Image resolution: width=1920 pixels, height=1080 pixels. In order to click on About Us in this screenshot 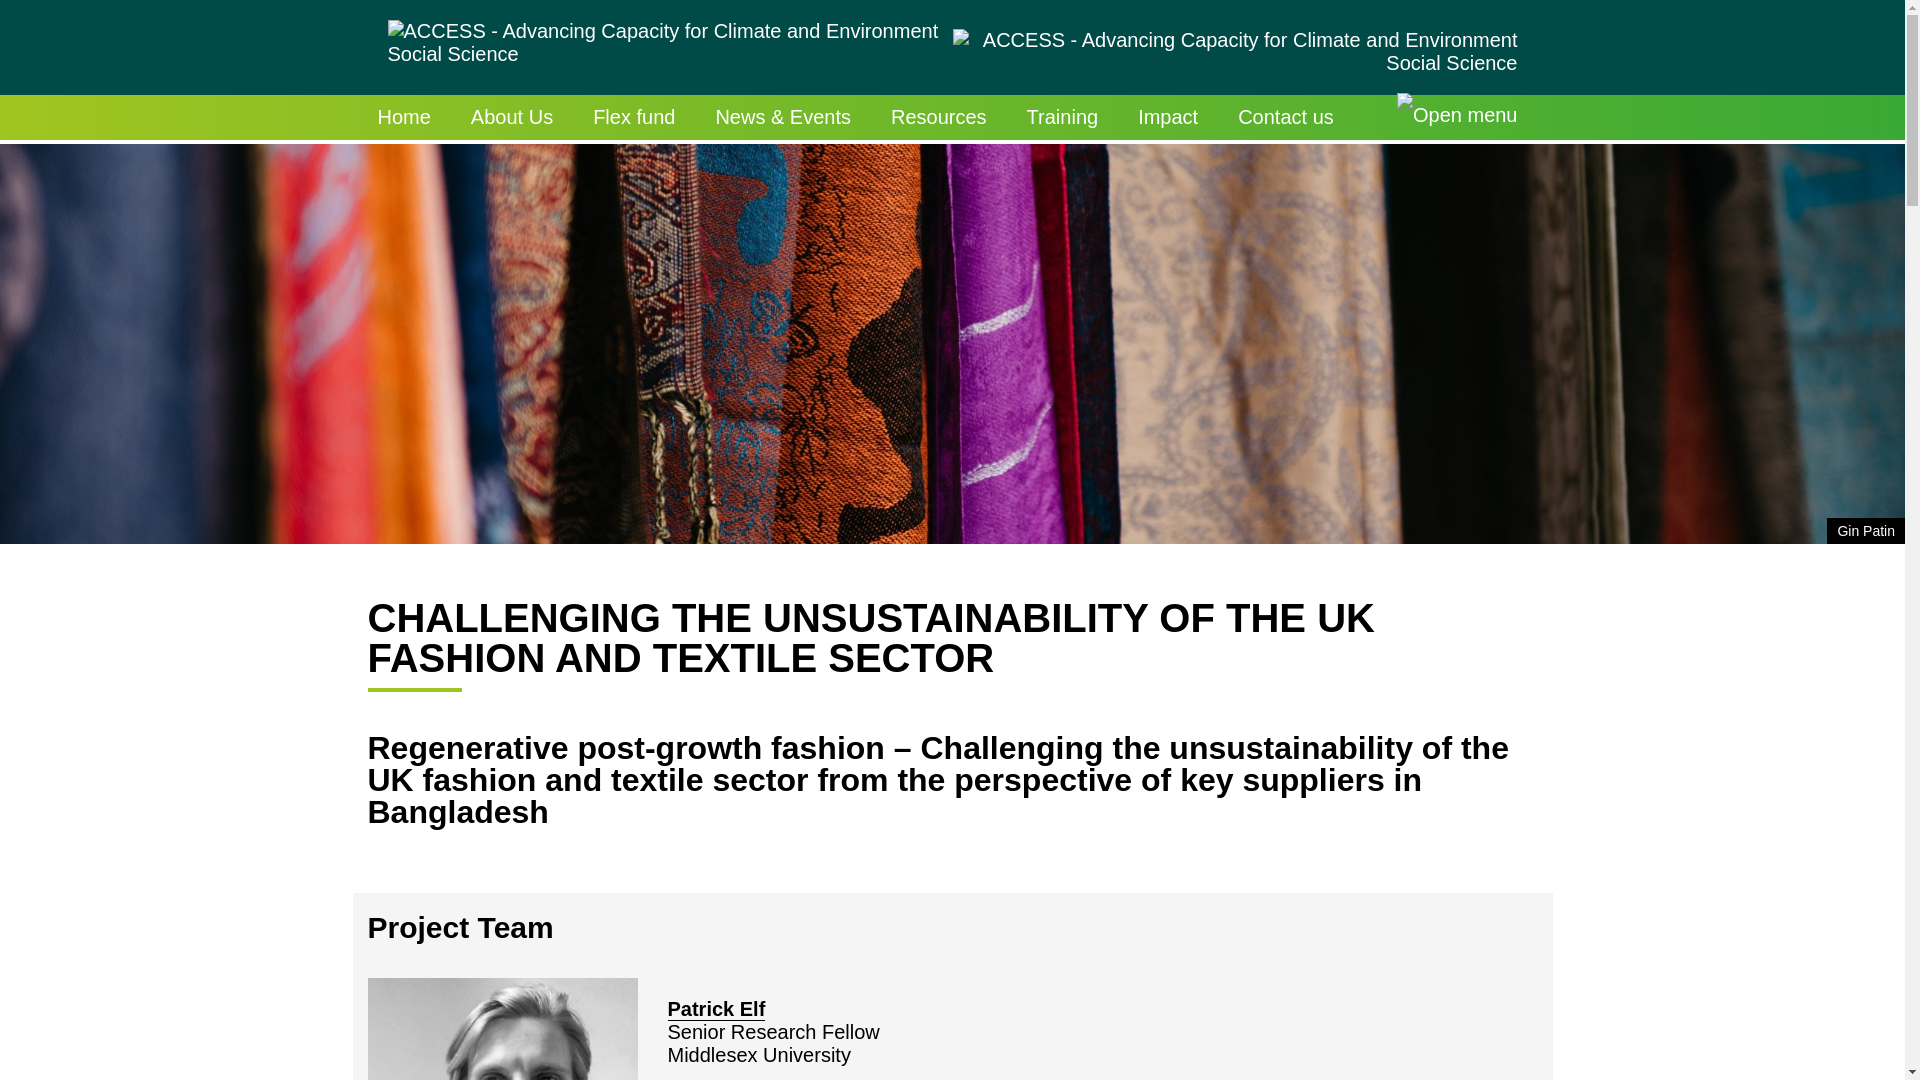, I will do `click(512, 118)`.